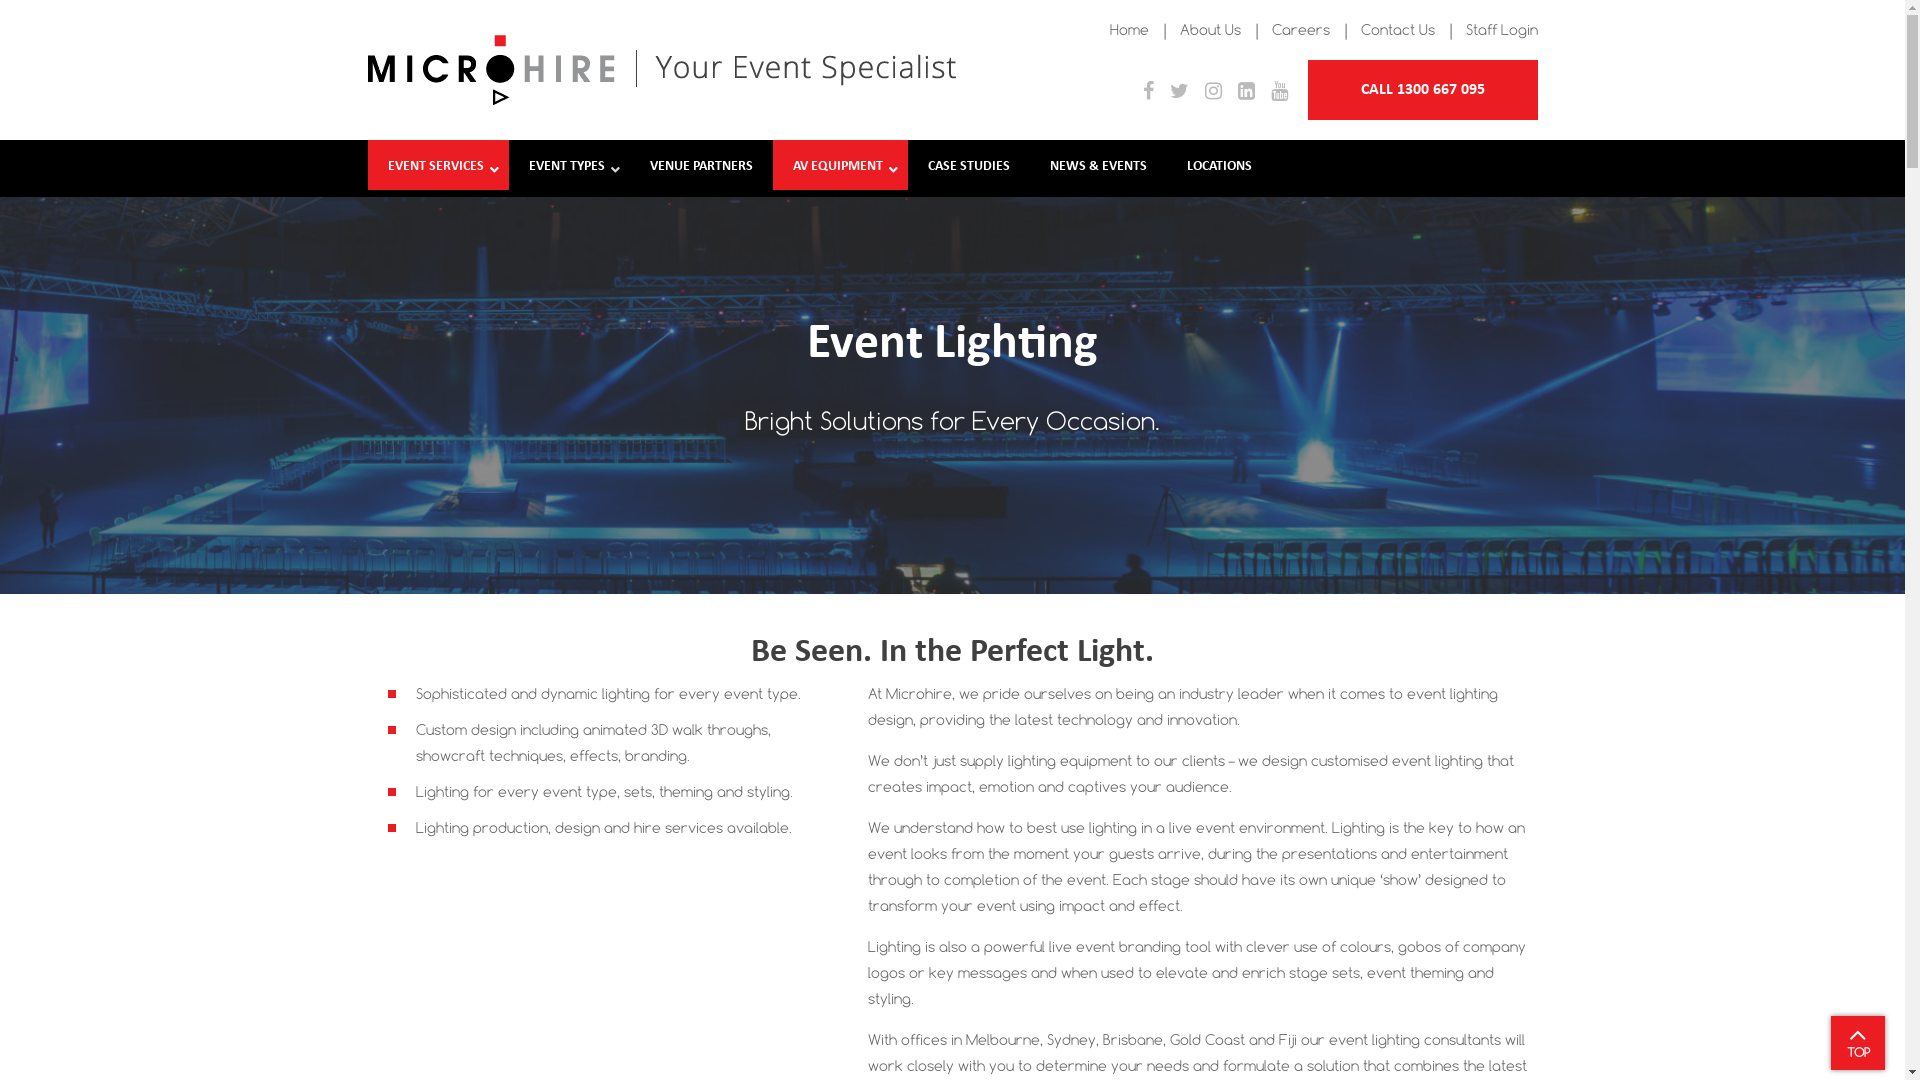  What do you see at coordinates (1212, 92) in the screenshot?
I see `Instagram` at bounding box center [1212, 92].